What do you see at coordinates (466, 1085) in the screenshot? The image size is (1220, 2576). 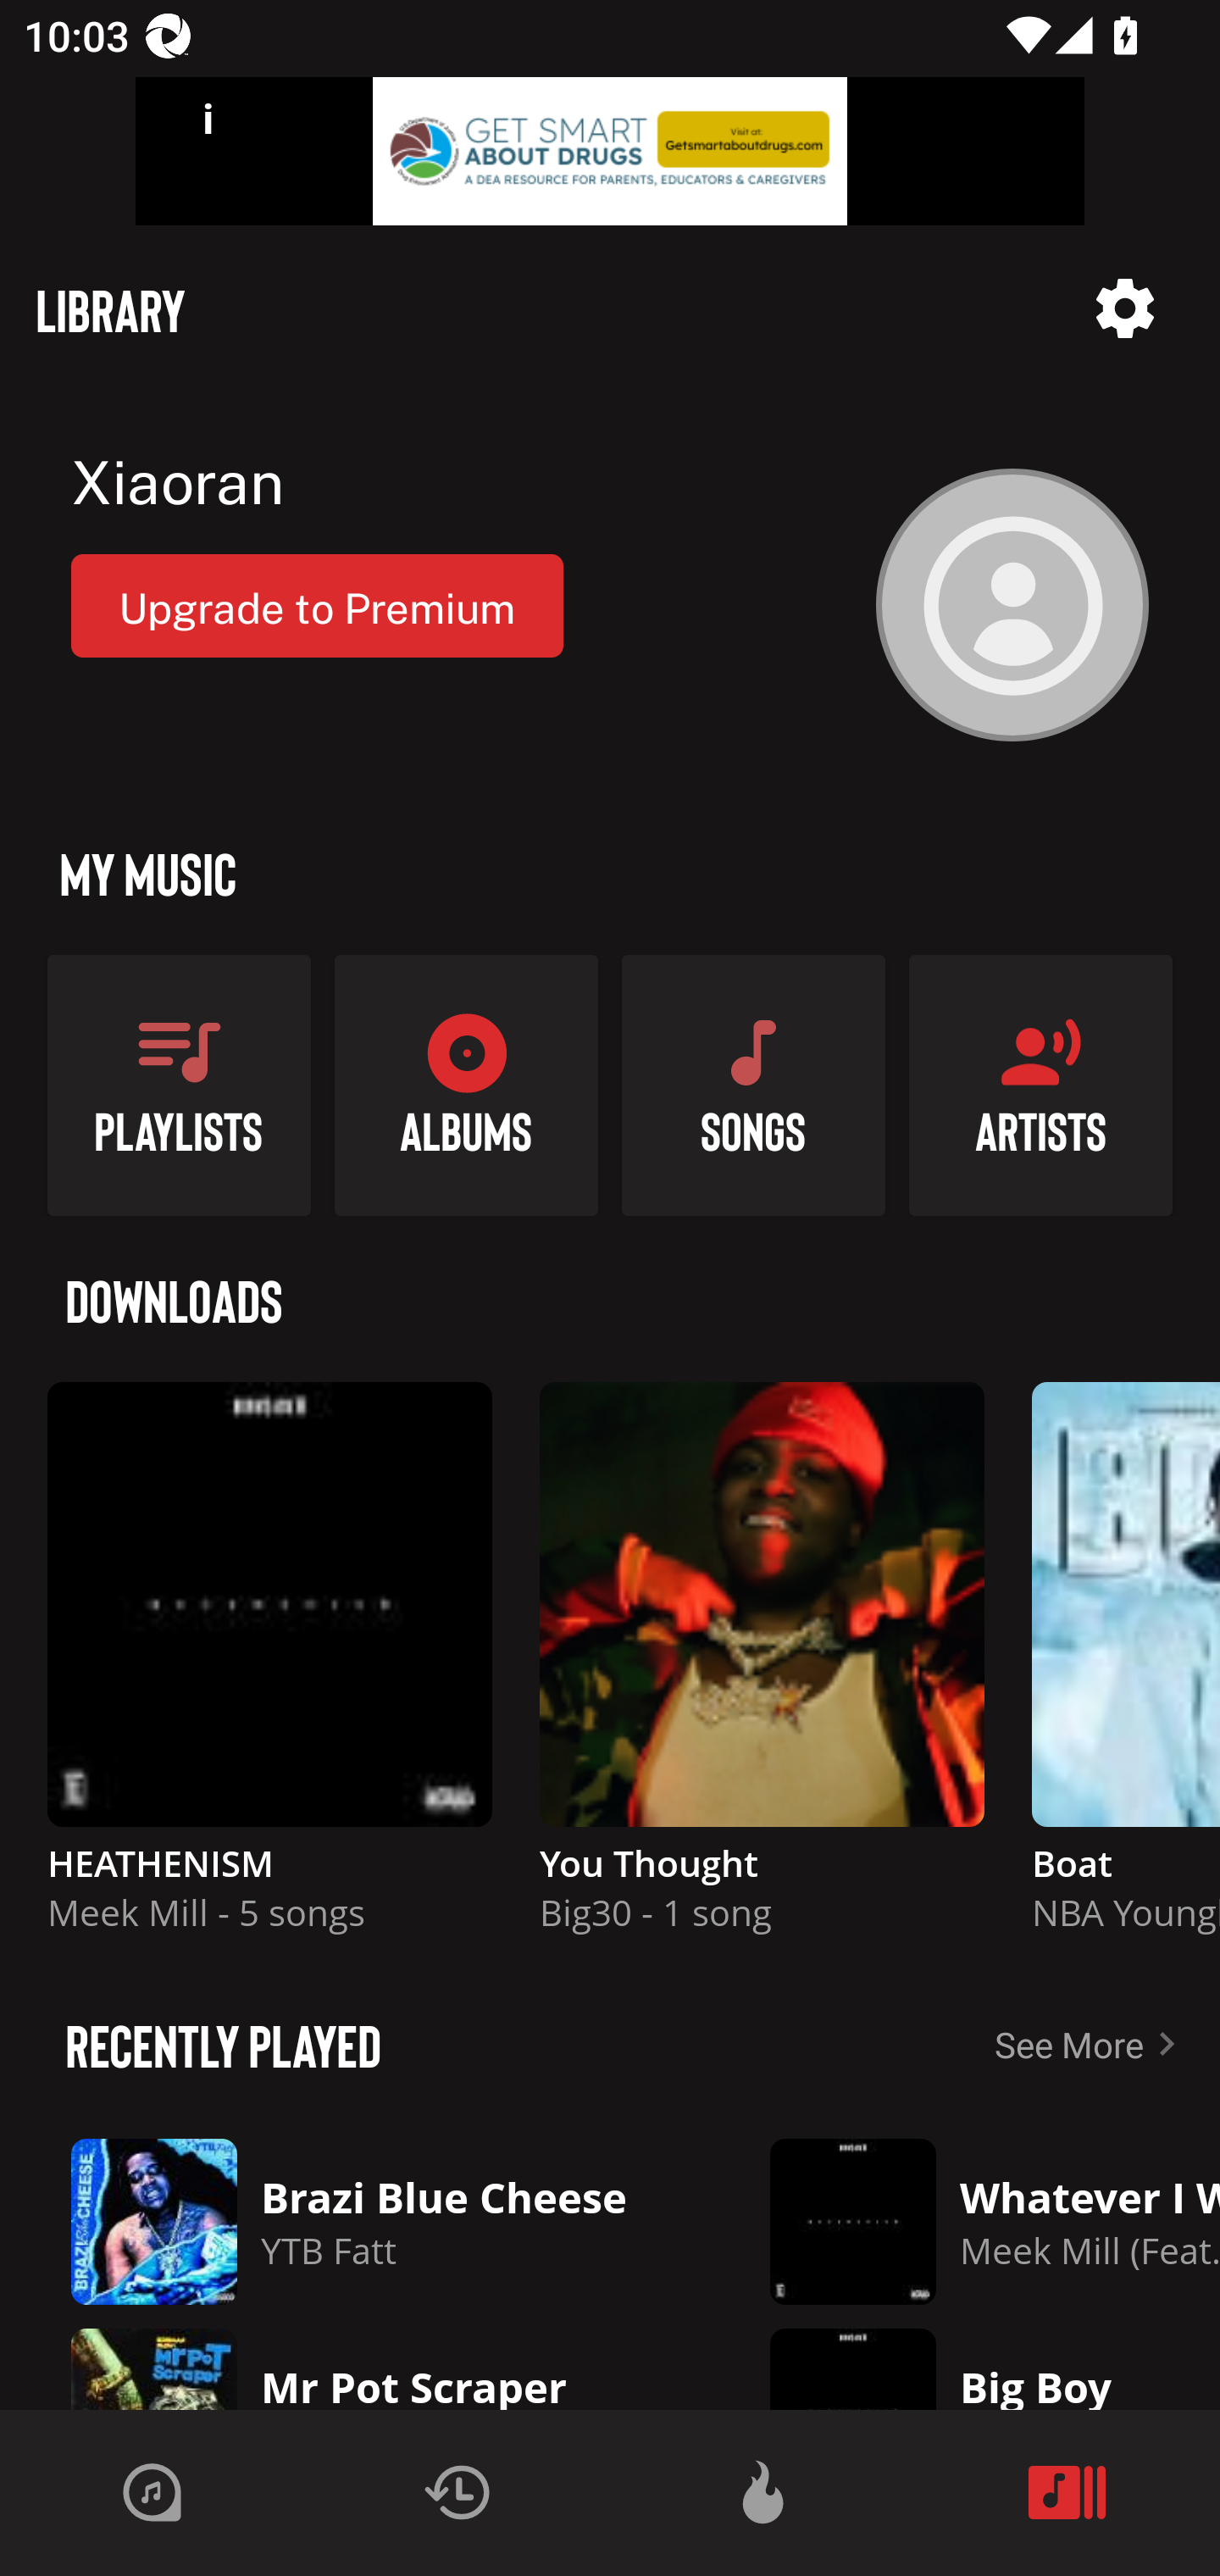 I see `Albums` at bounding box center [466, 1085].